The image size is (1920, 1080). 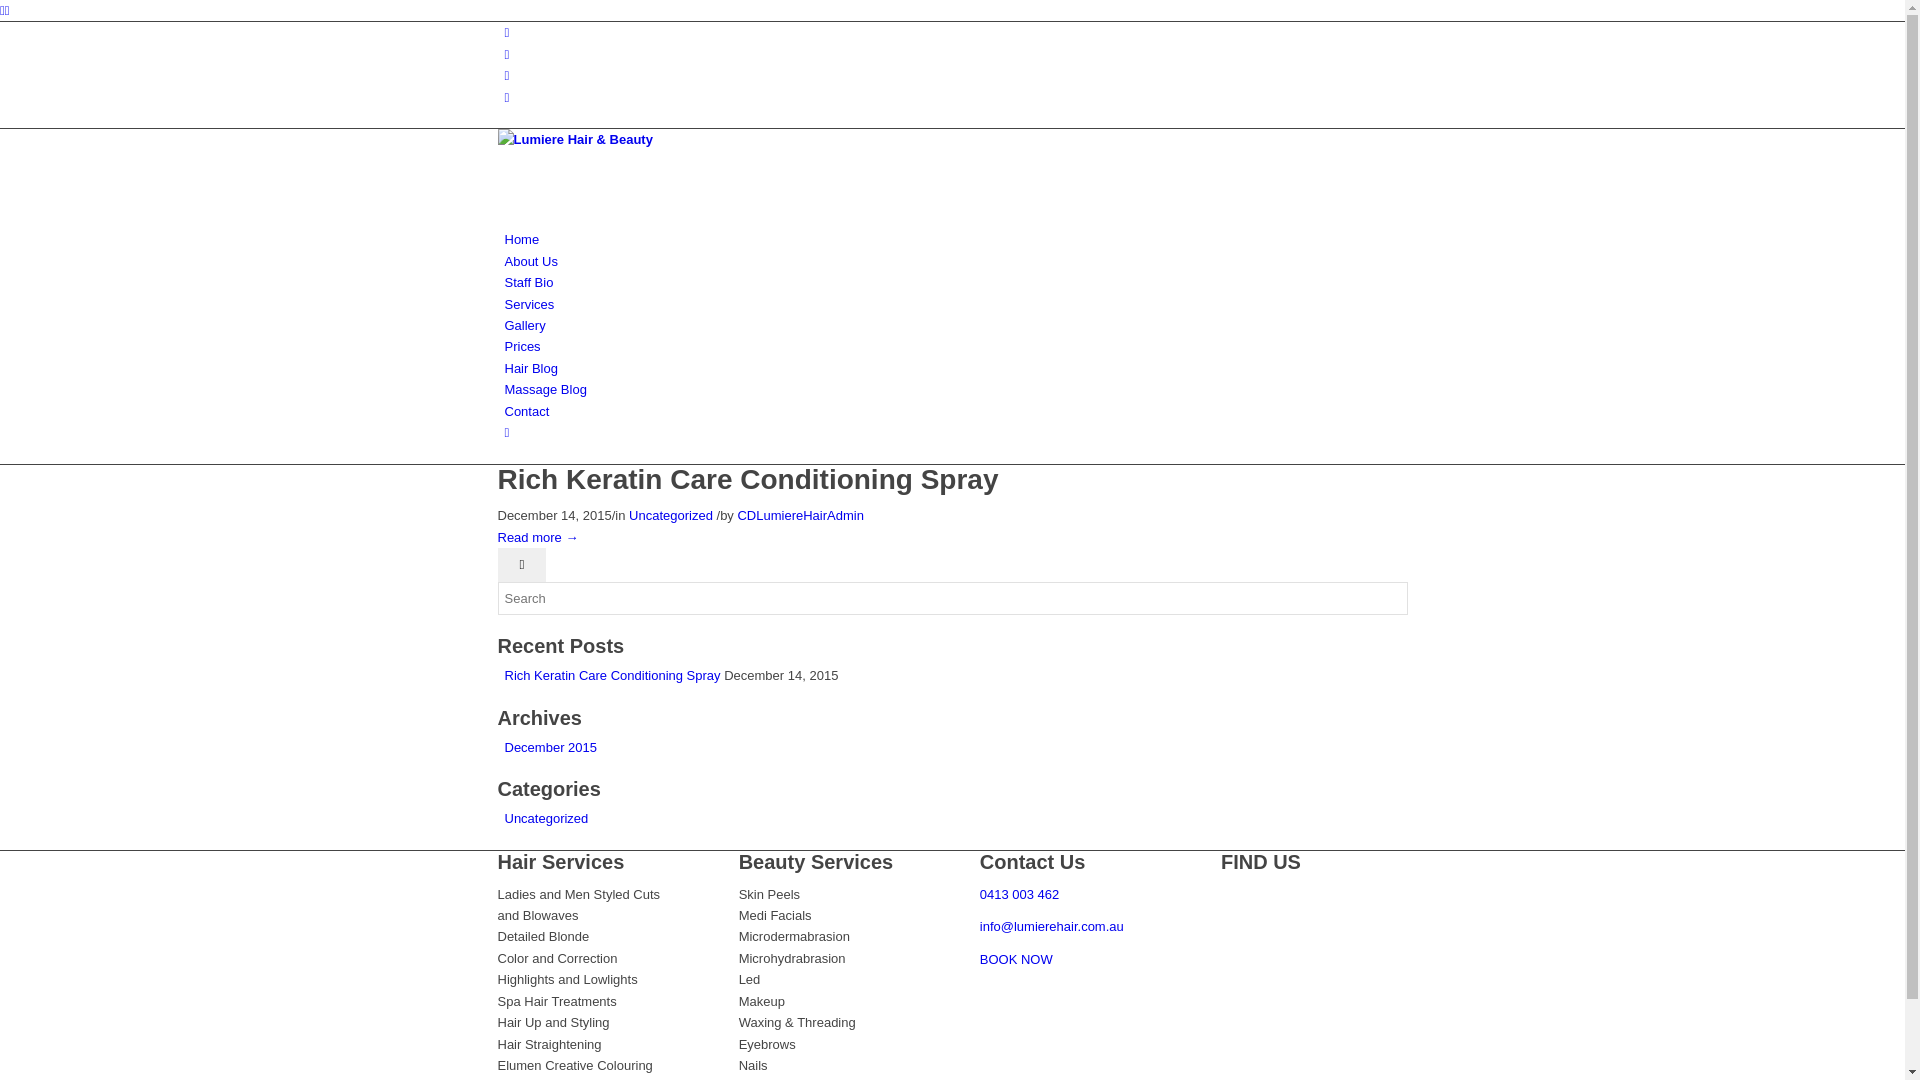 What do you see at coordinates (545, 390) in the screenshot?
I see `Massage Blog` at bounding box center [545, 390].